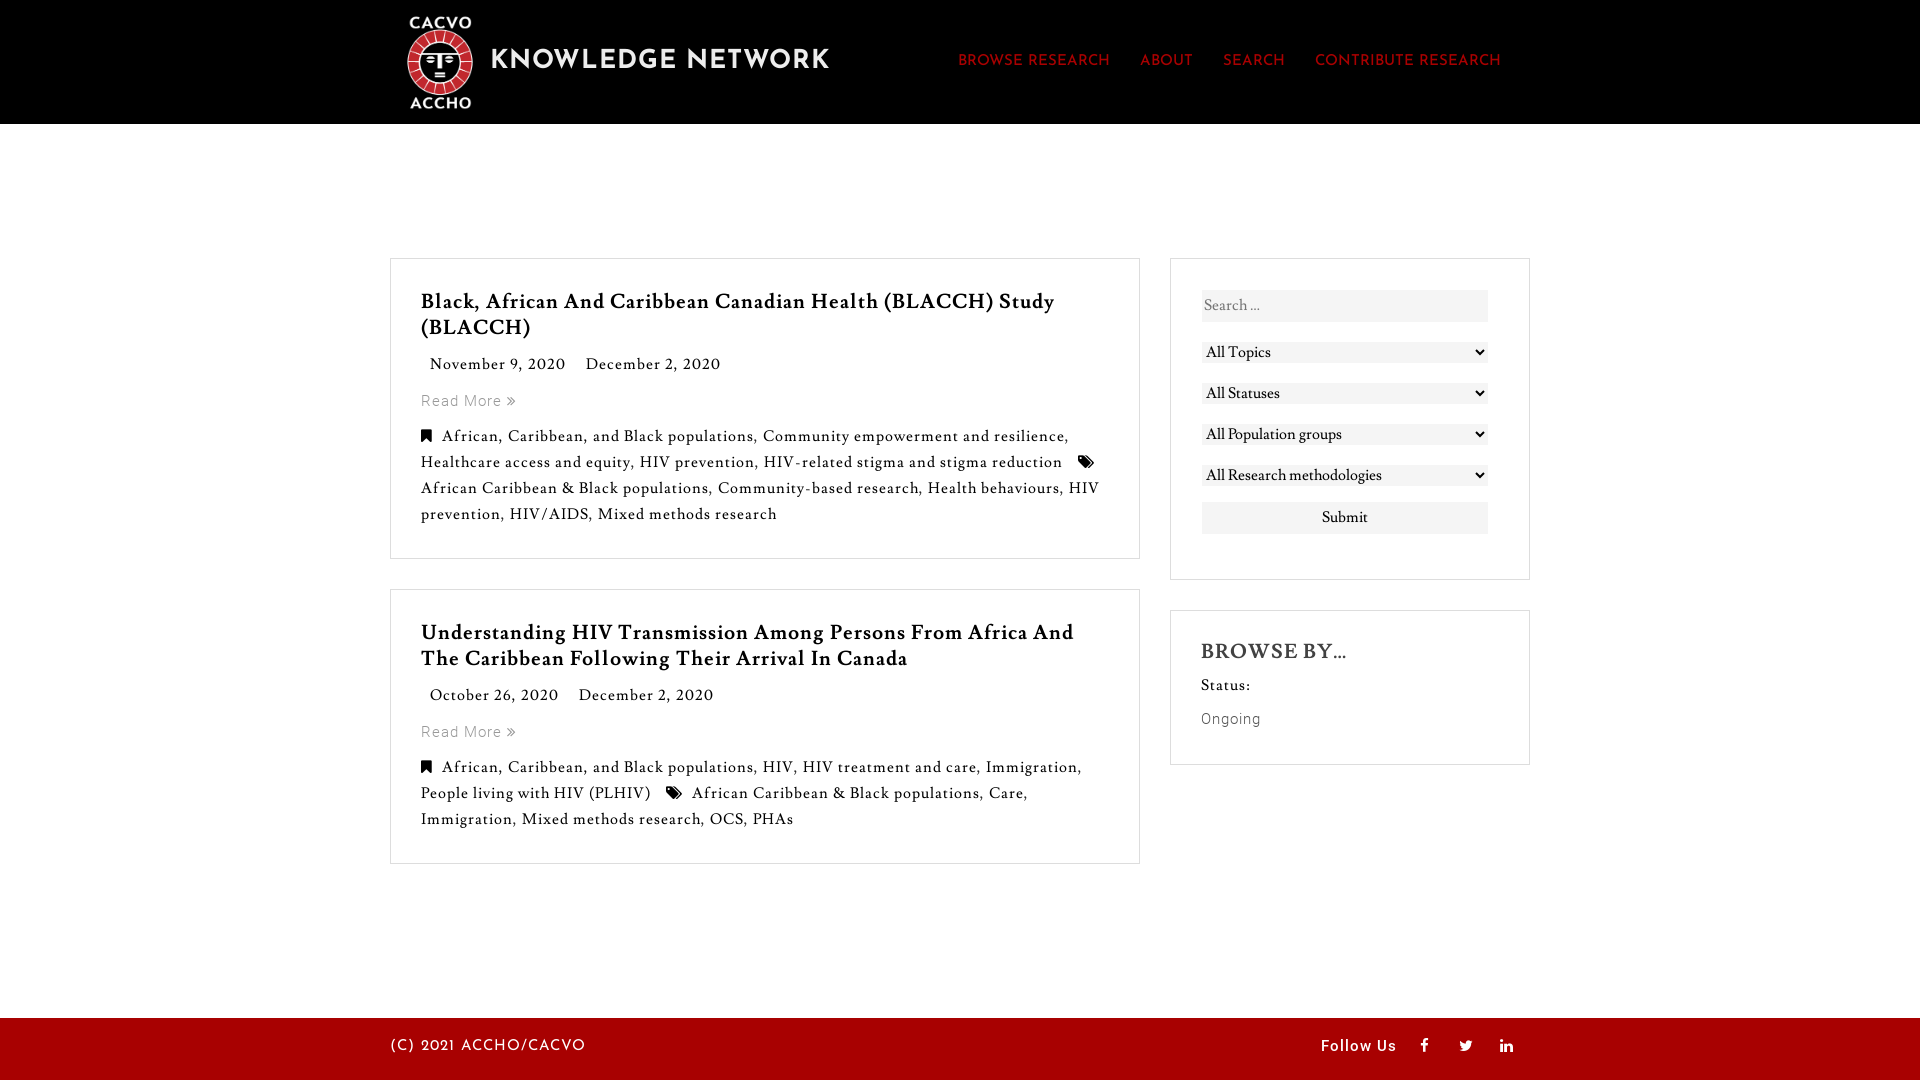  I want to click on October 26, 2020December 2, 2020, so click(572, 696).